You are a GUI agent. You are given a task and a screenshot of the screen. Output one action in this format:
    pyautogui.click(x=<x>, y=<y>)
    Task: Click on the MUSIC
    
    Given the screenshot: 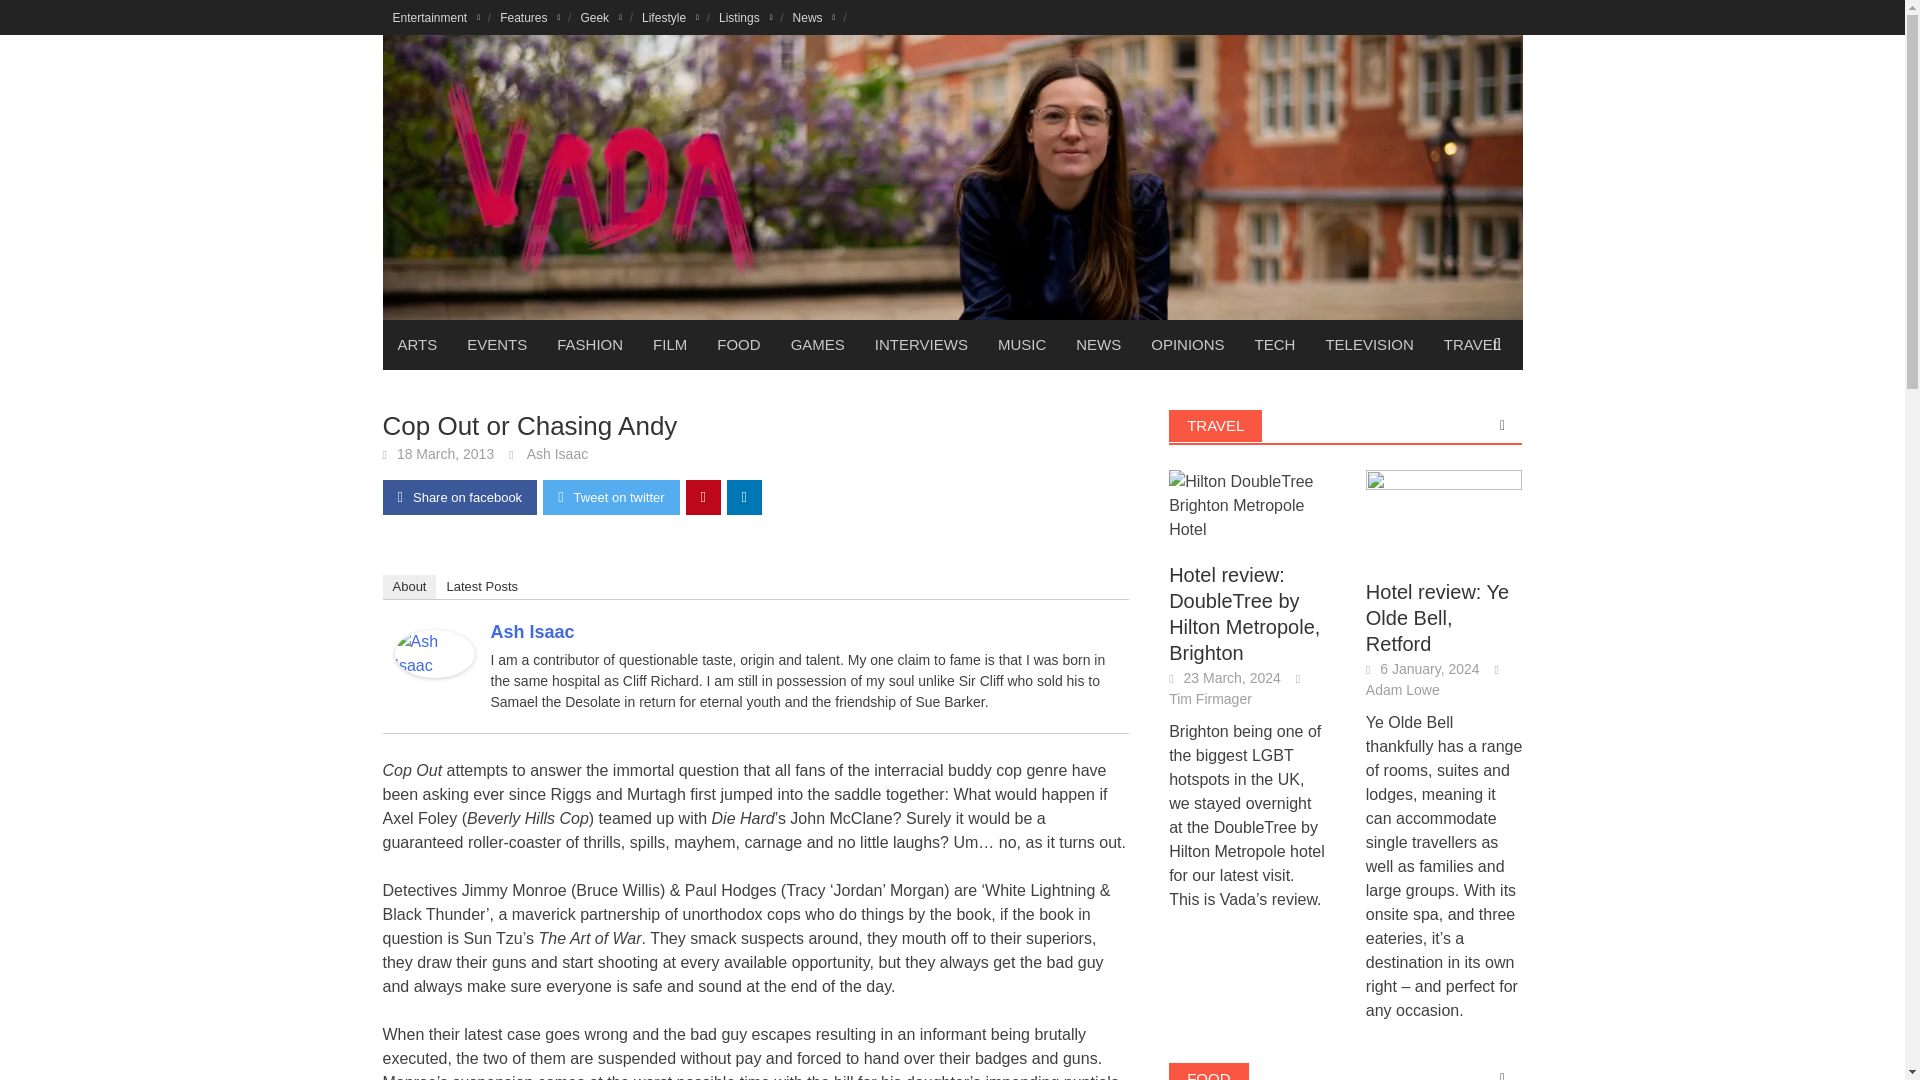 What is the action you would take?
    pyautogui.click(x=1022, y=344)
    